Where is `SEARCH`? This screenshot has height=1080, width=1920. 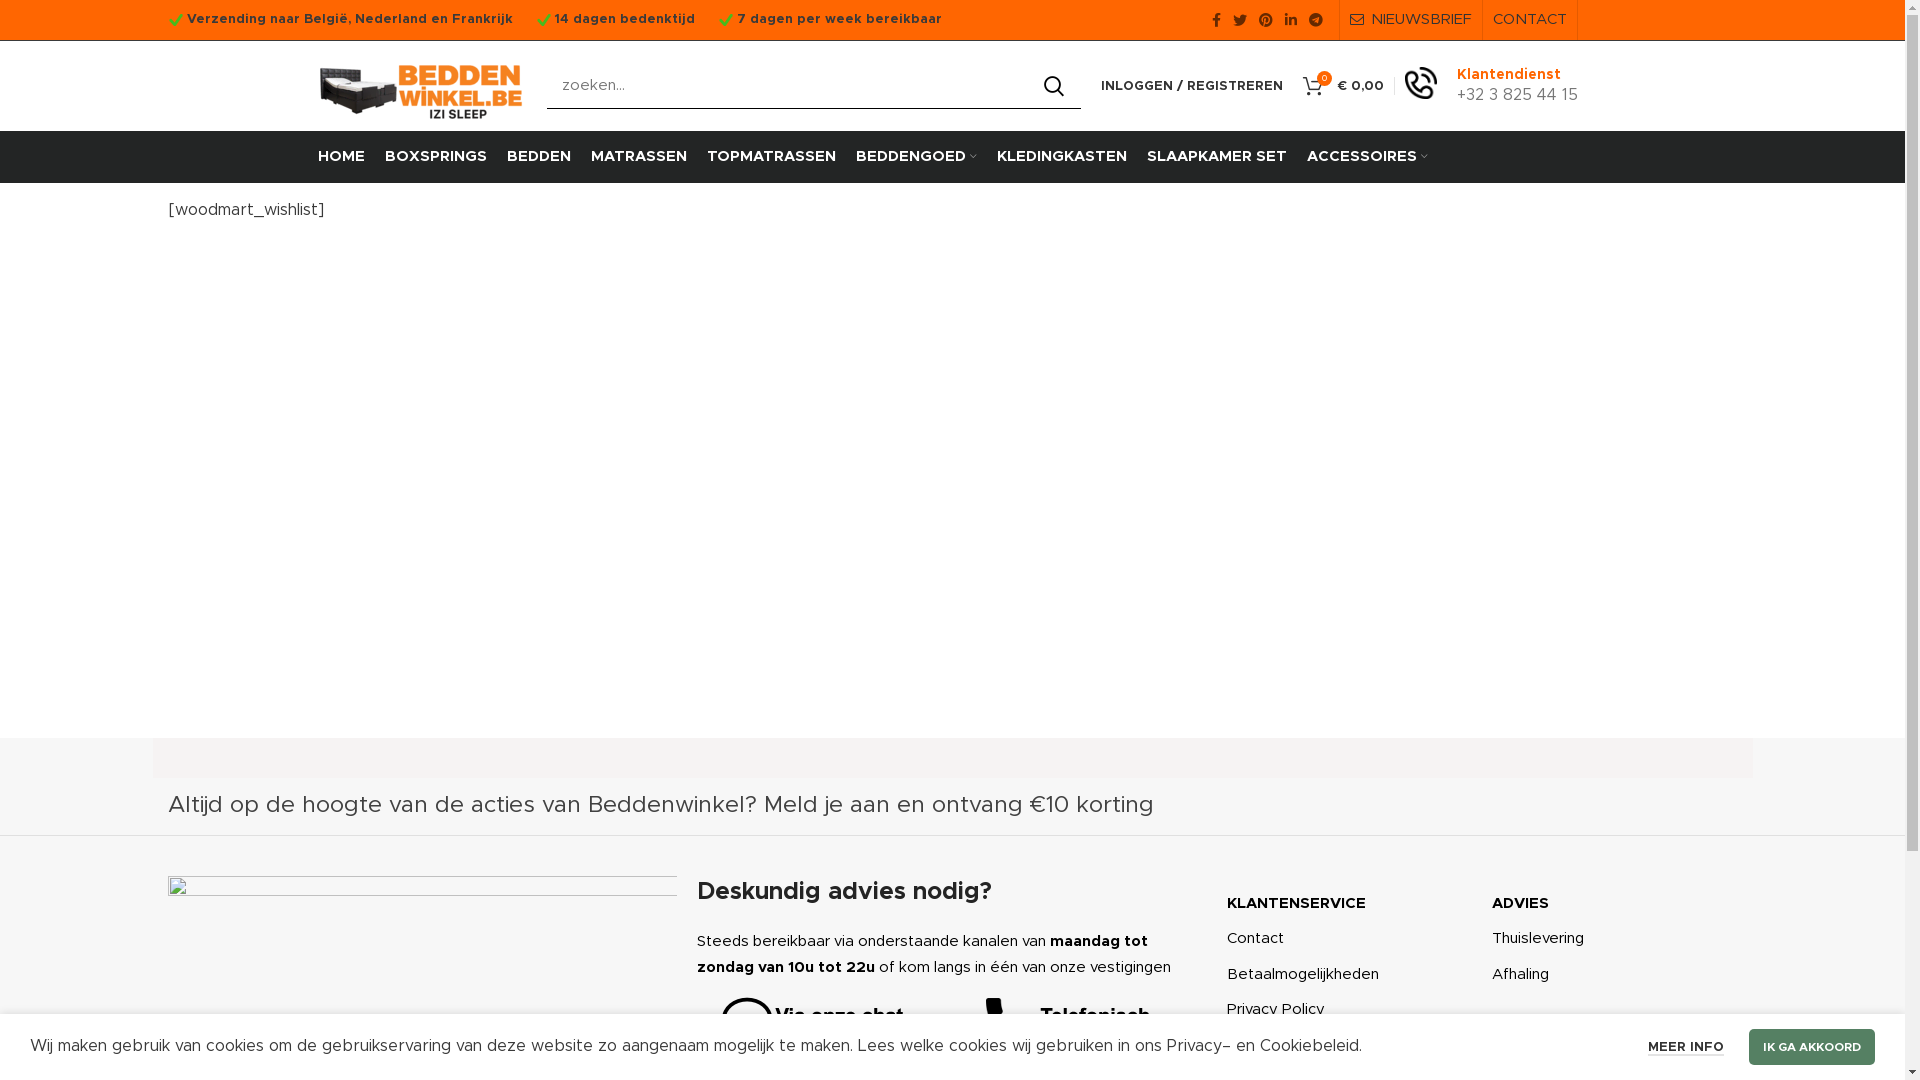 SEARCH is located at coordinates (1053, 86).